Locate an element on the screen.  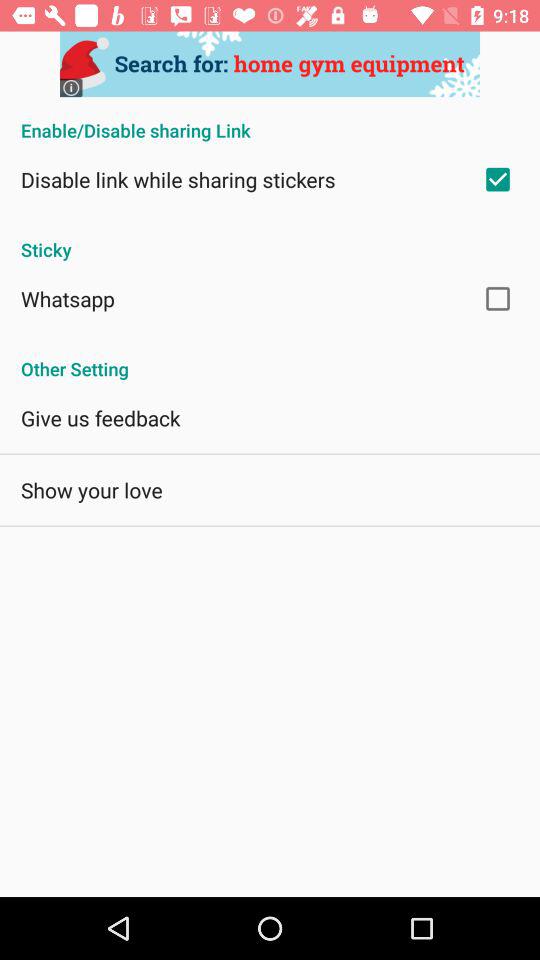
tap sticky is located at coordinates (270, 239).